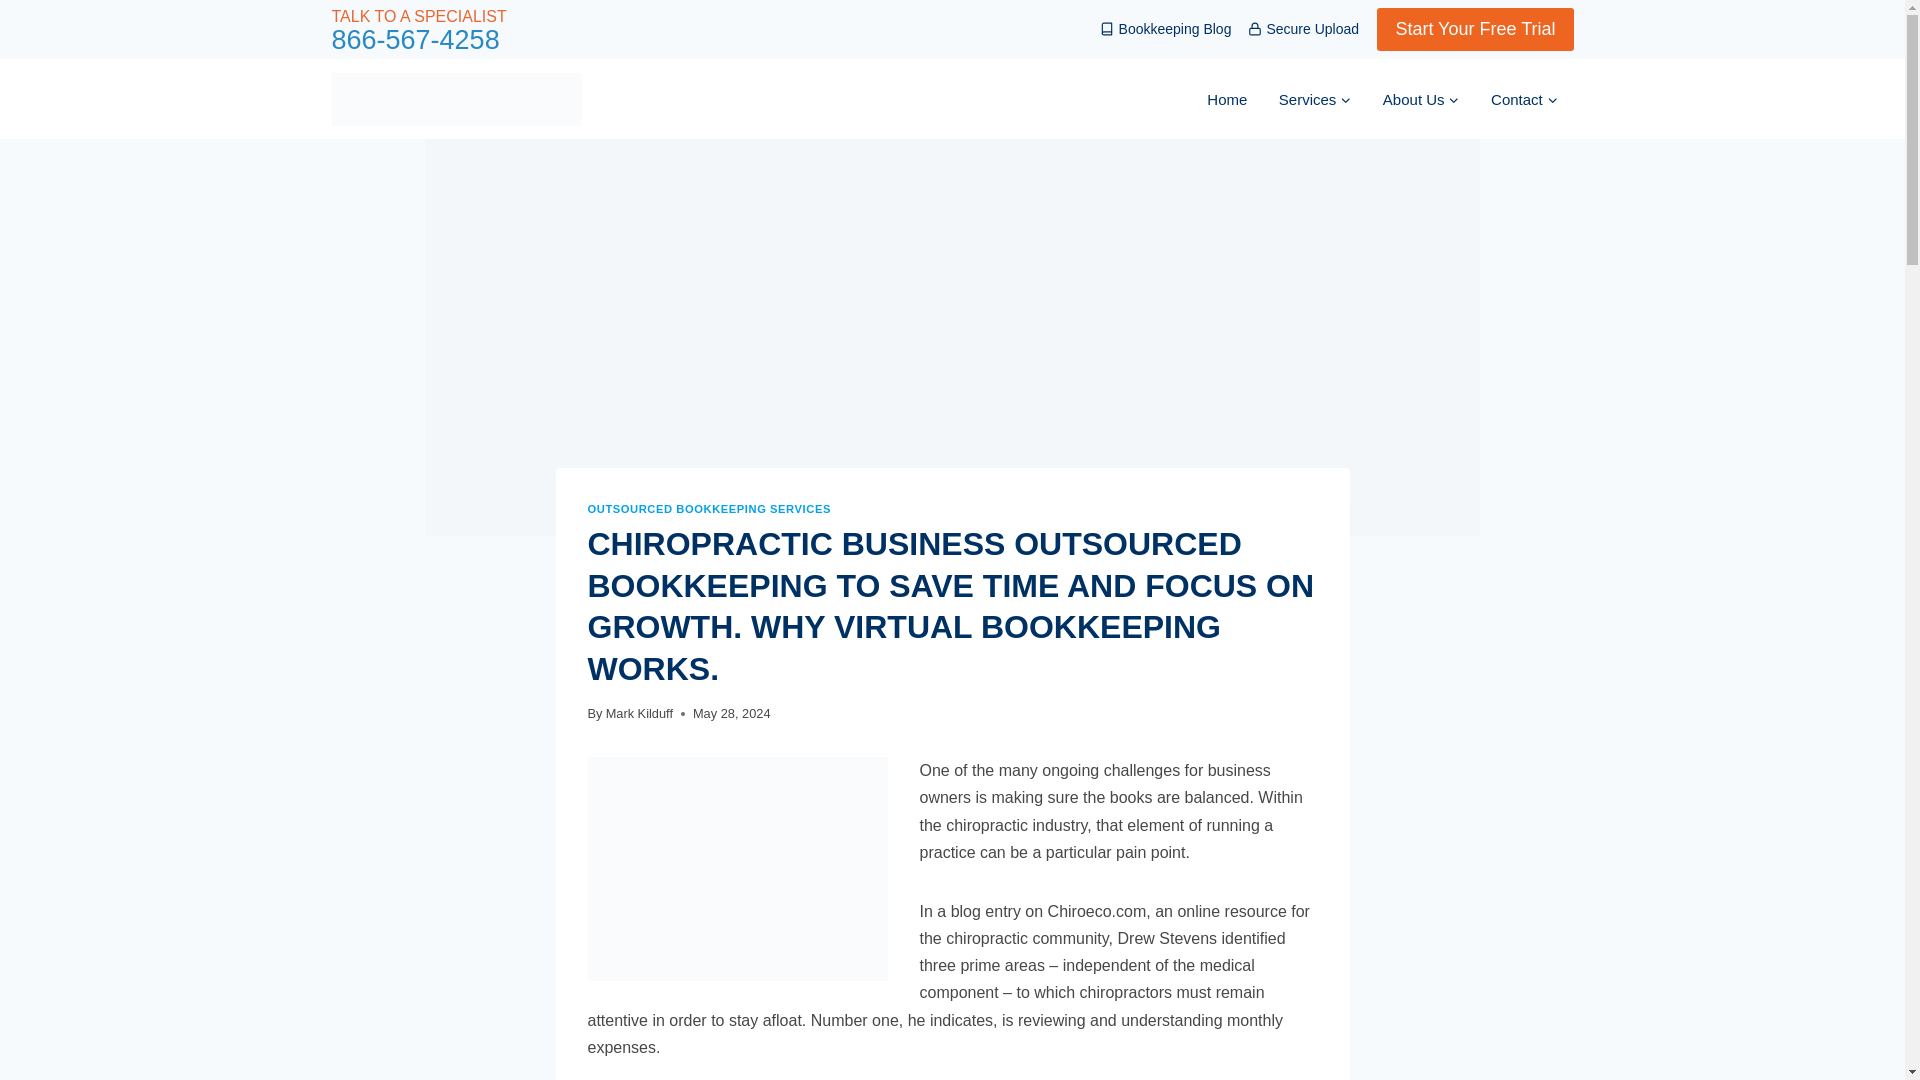  I want to click on 866-567-4258, so click(416, 42).